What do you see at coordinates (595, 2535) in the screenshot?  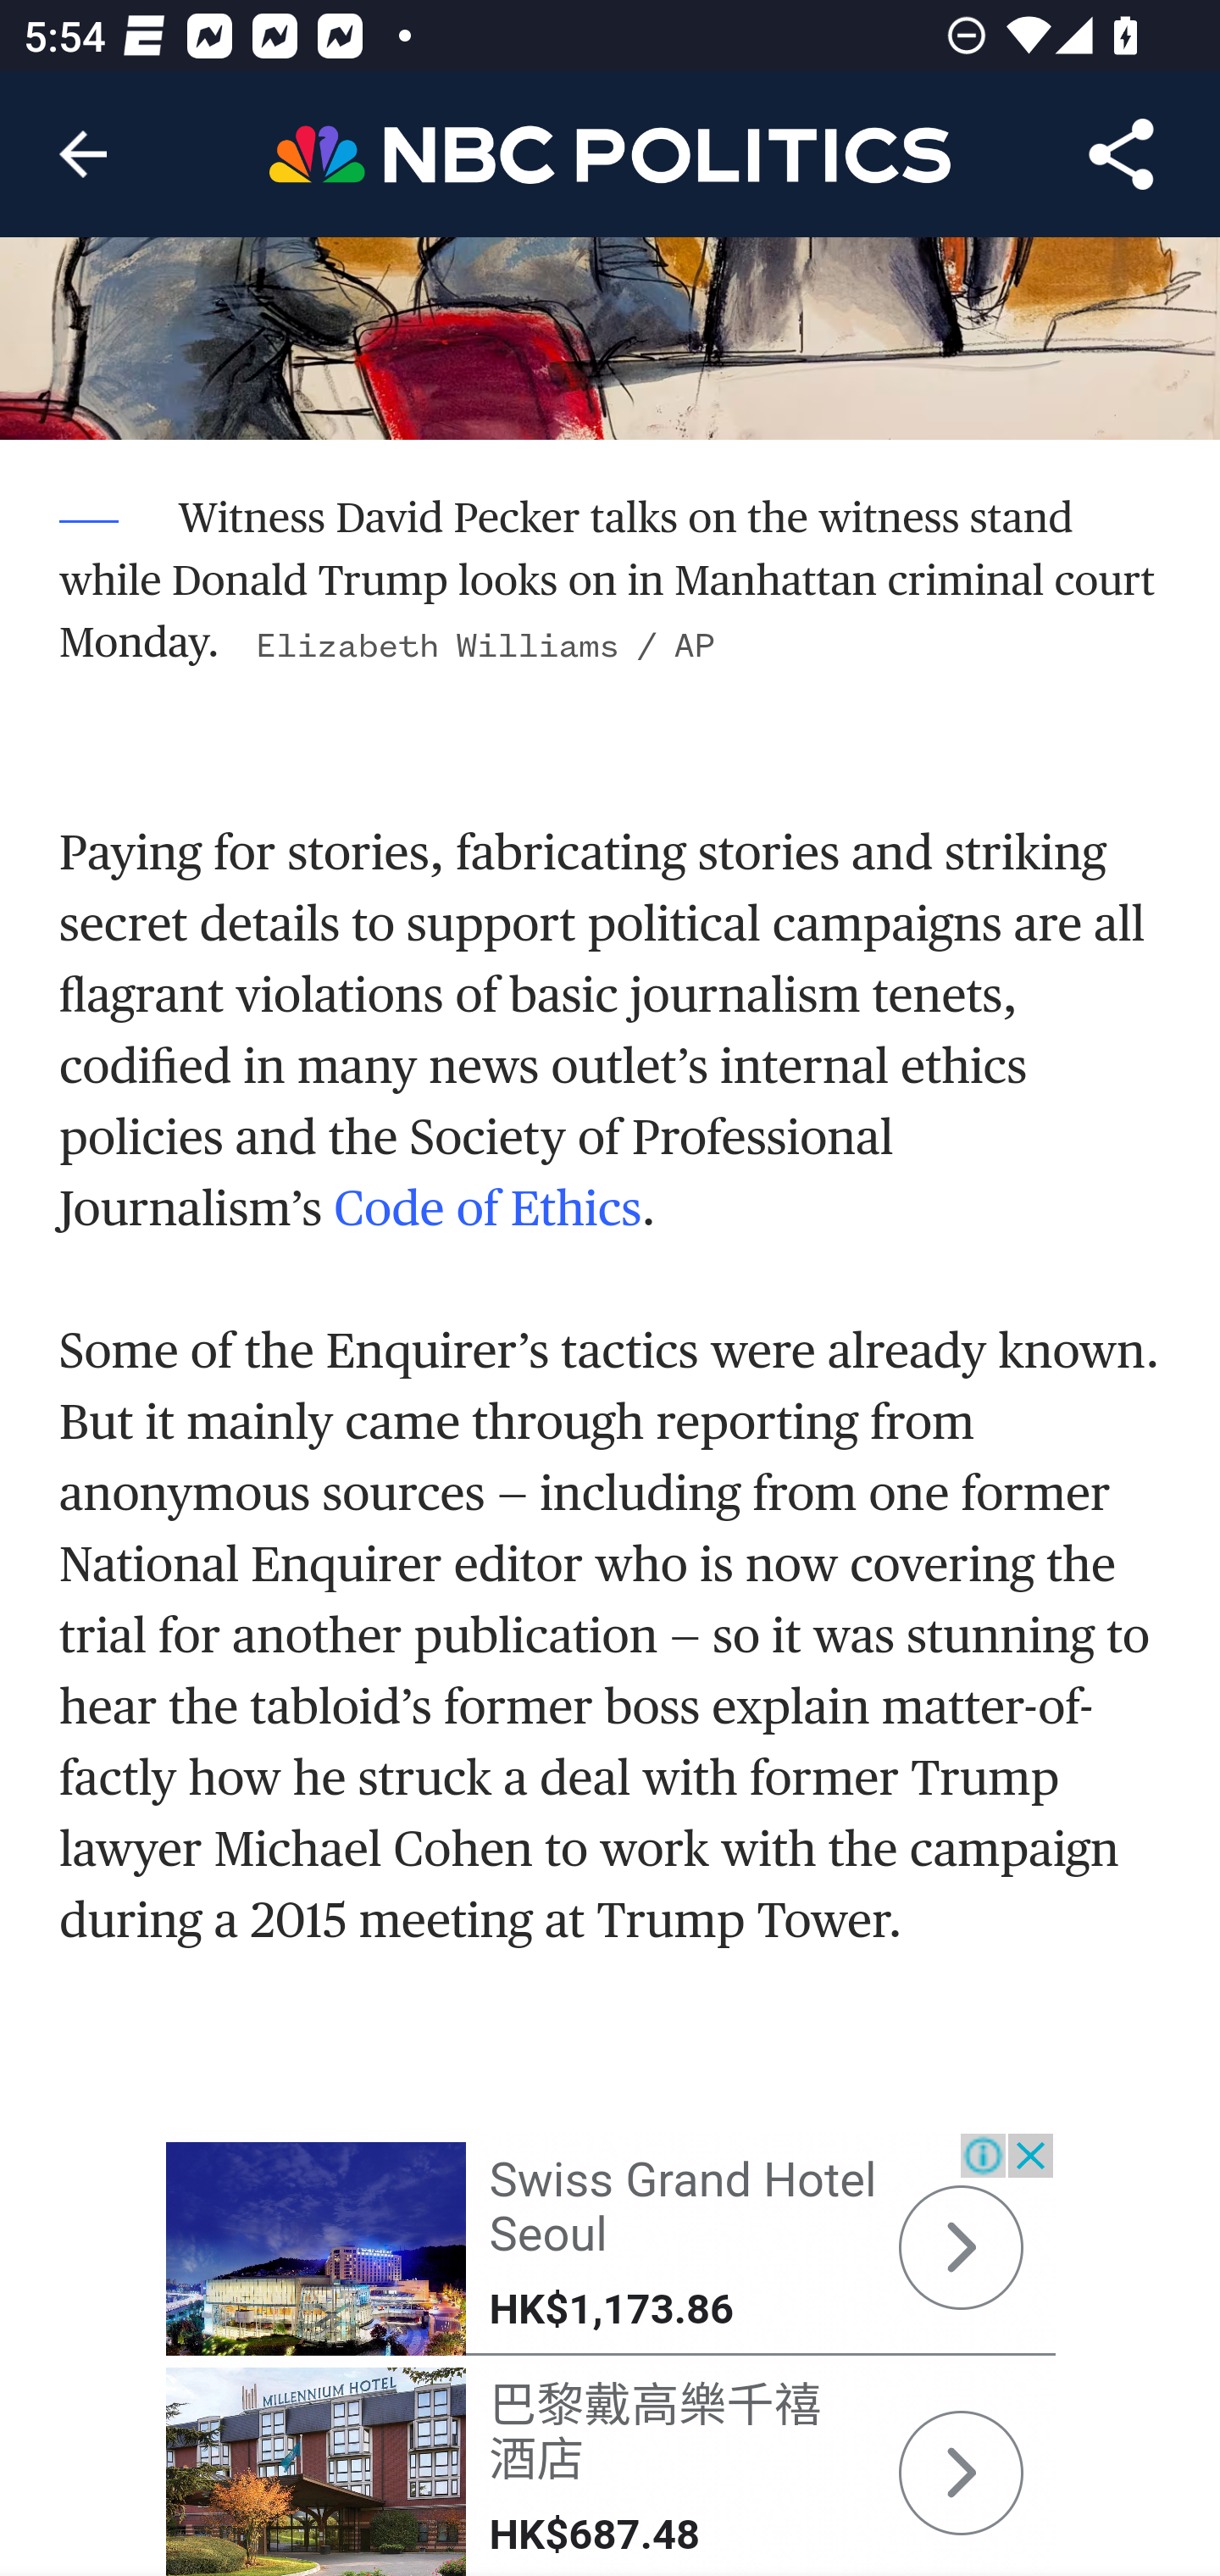 I see `HK$687.48` at bounding box center [595, 2535].